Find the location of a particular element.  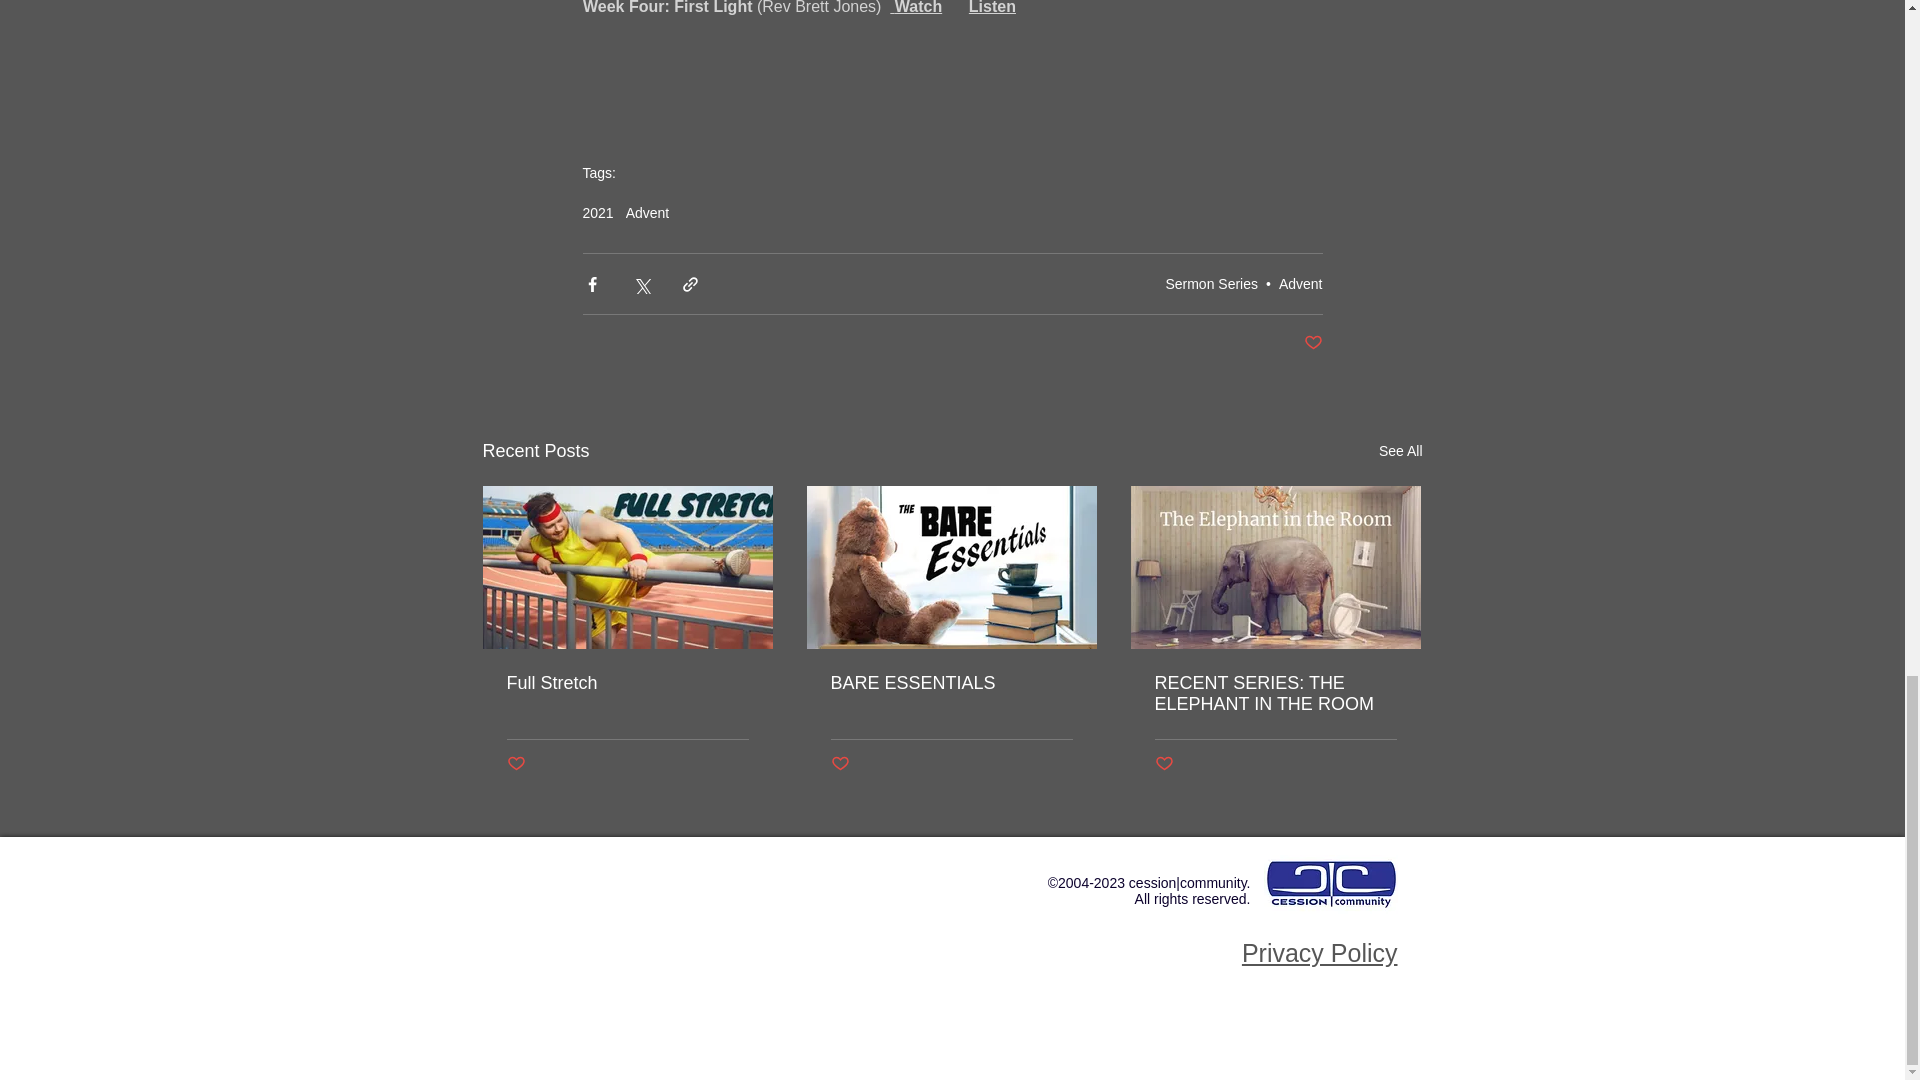

See All is located at coordinates (1400, 451).